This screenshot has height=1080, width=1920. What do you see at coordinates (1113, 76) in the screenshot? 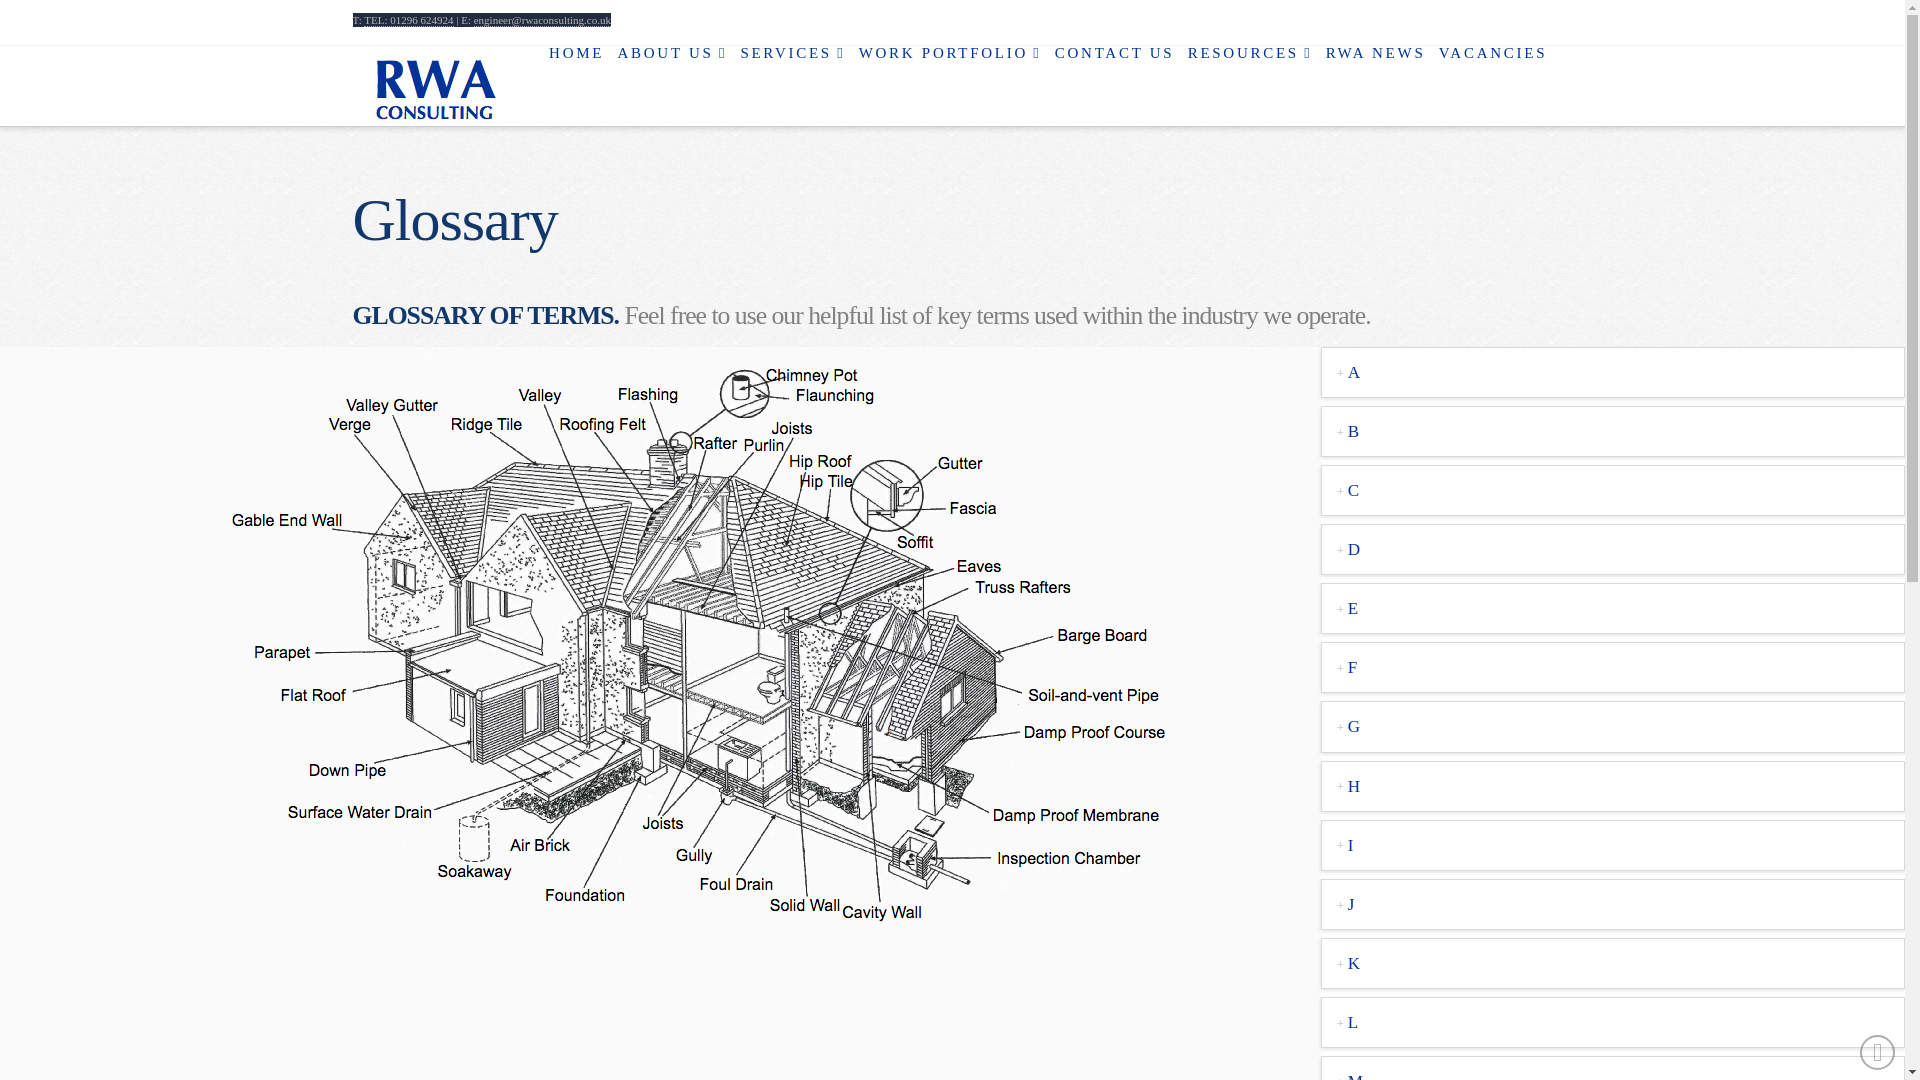
I see `CONTACT US` at bounding box center [1113, 76].